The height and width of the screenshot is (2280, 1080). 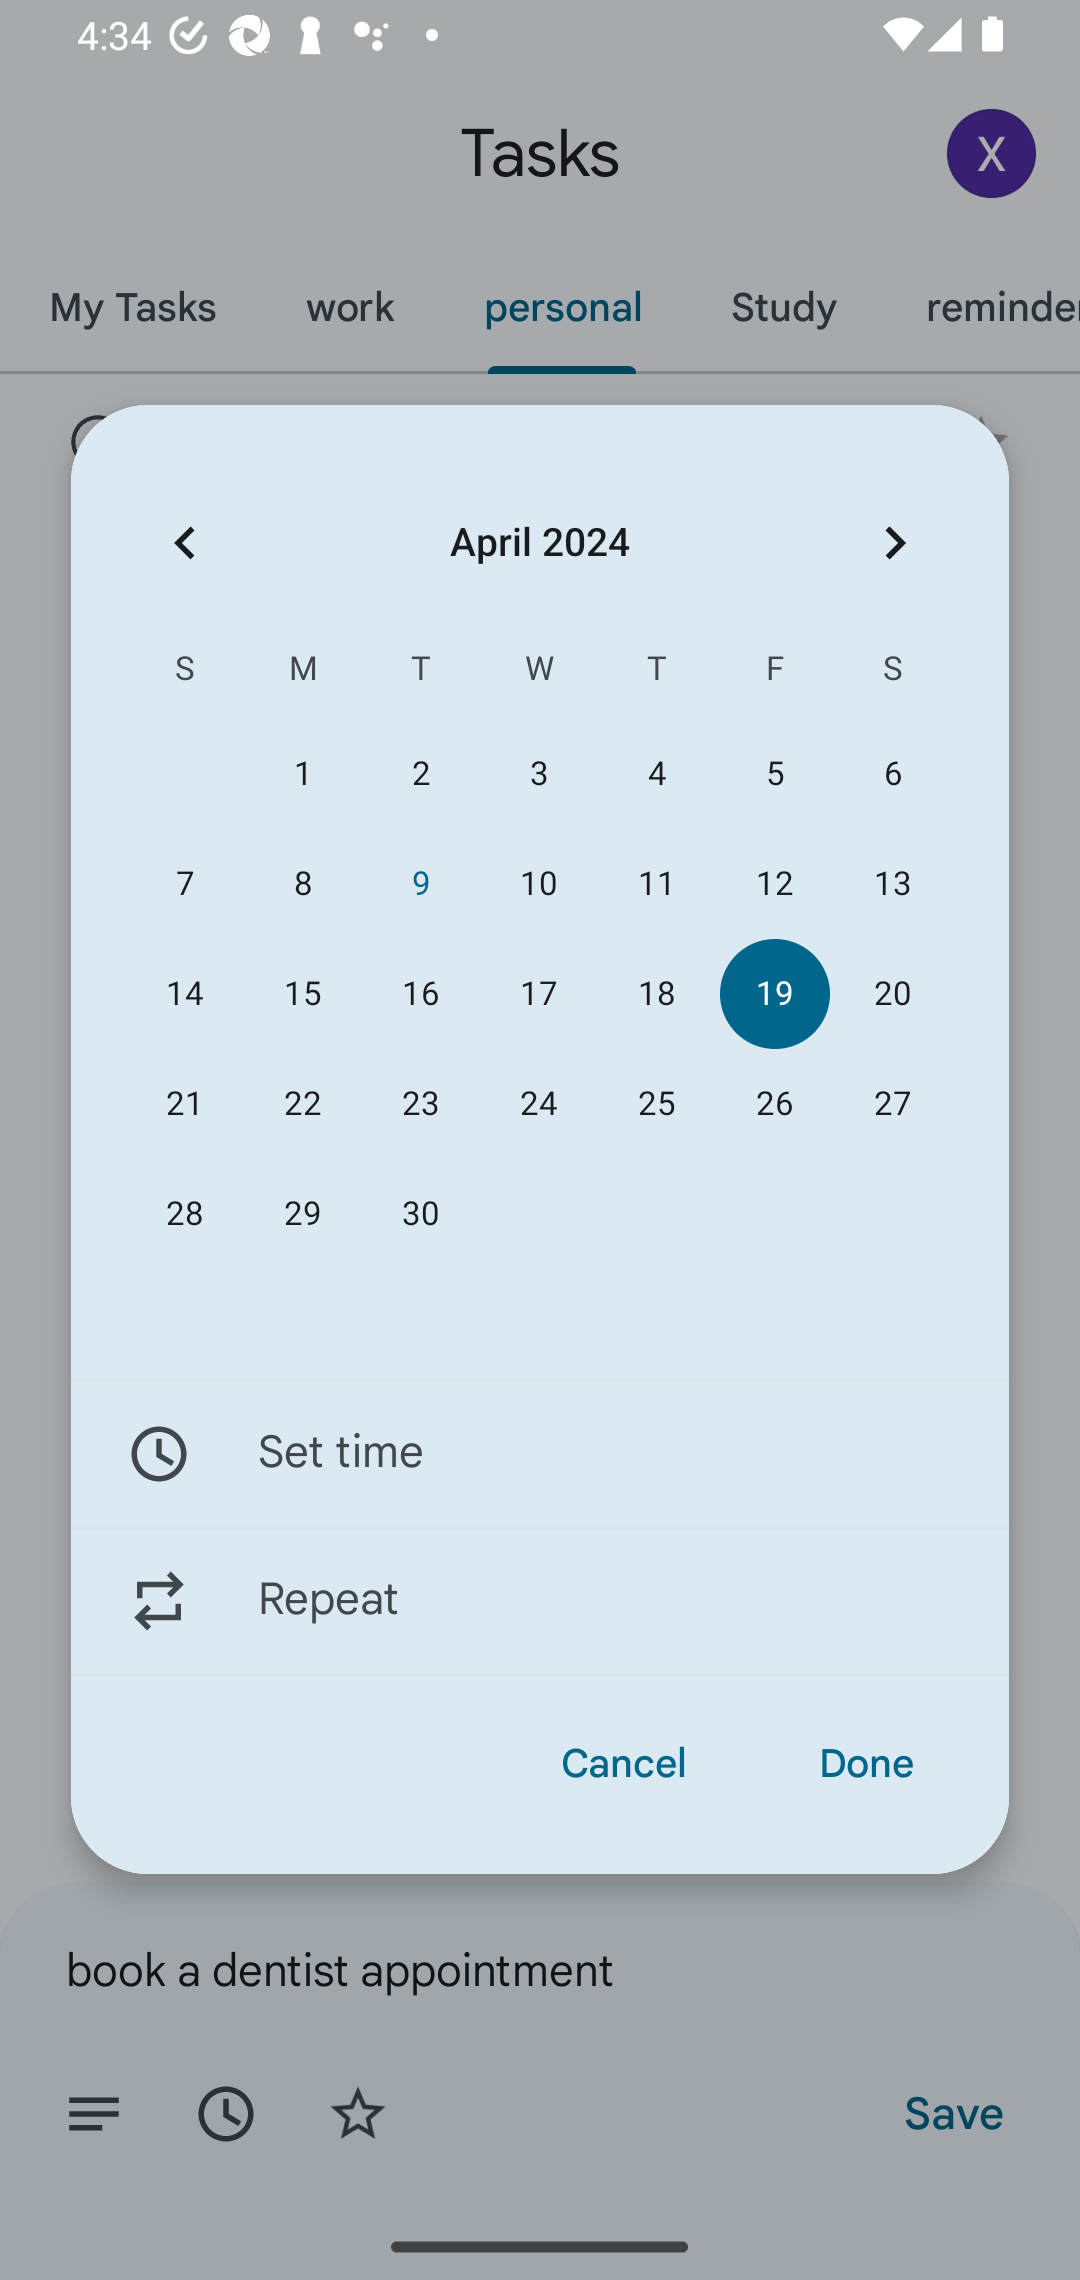 I want to click on 8 08 April 2024, so click(x=302, y=884).